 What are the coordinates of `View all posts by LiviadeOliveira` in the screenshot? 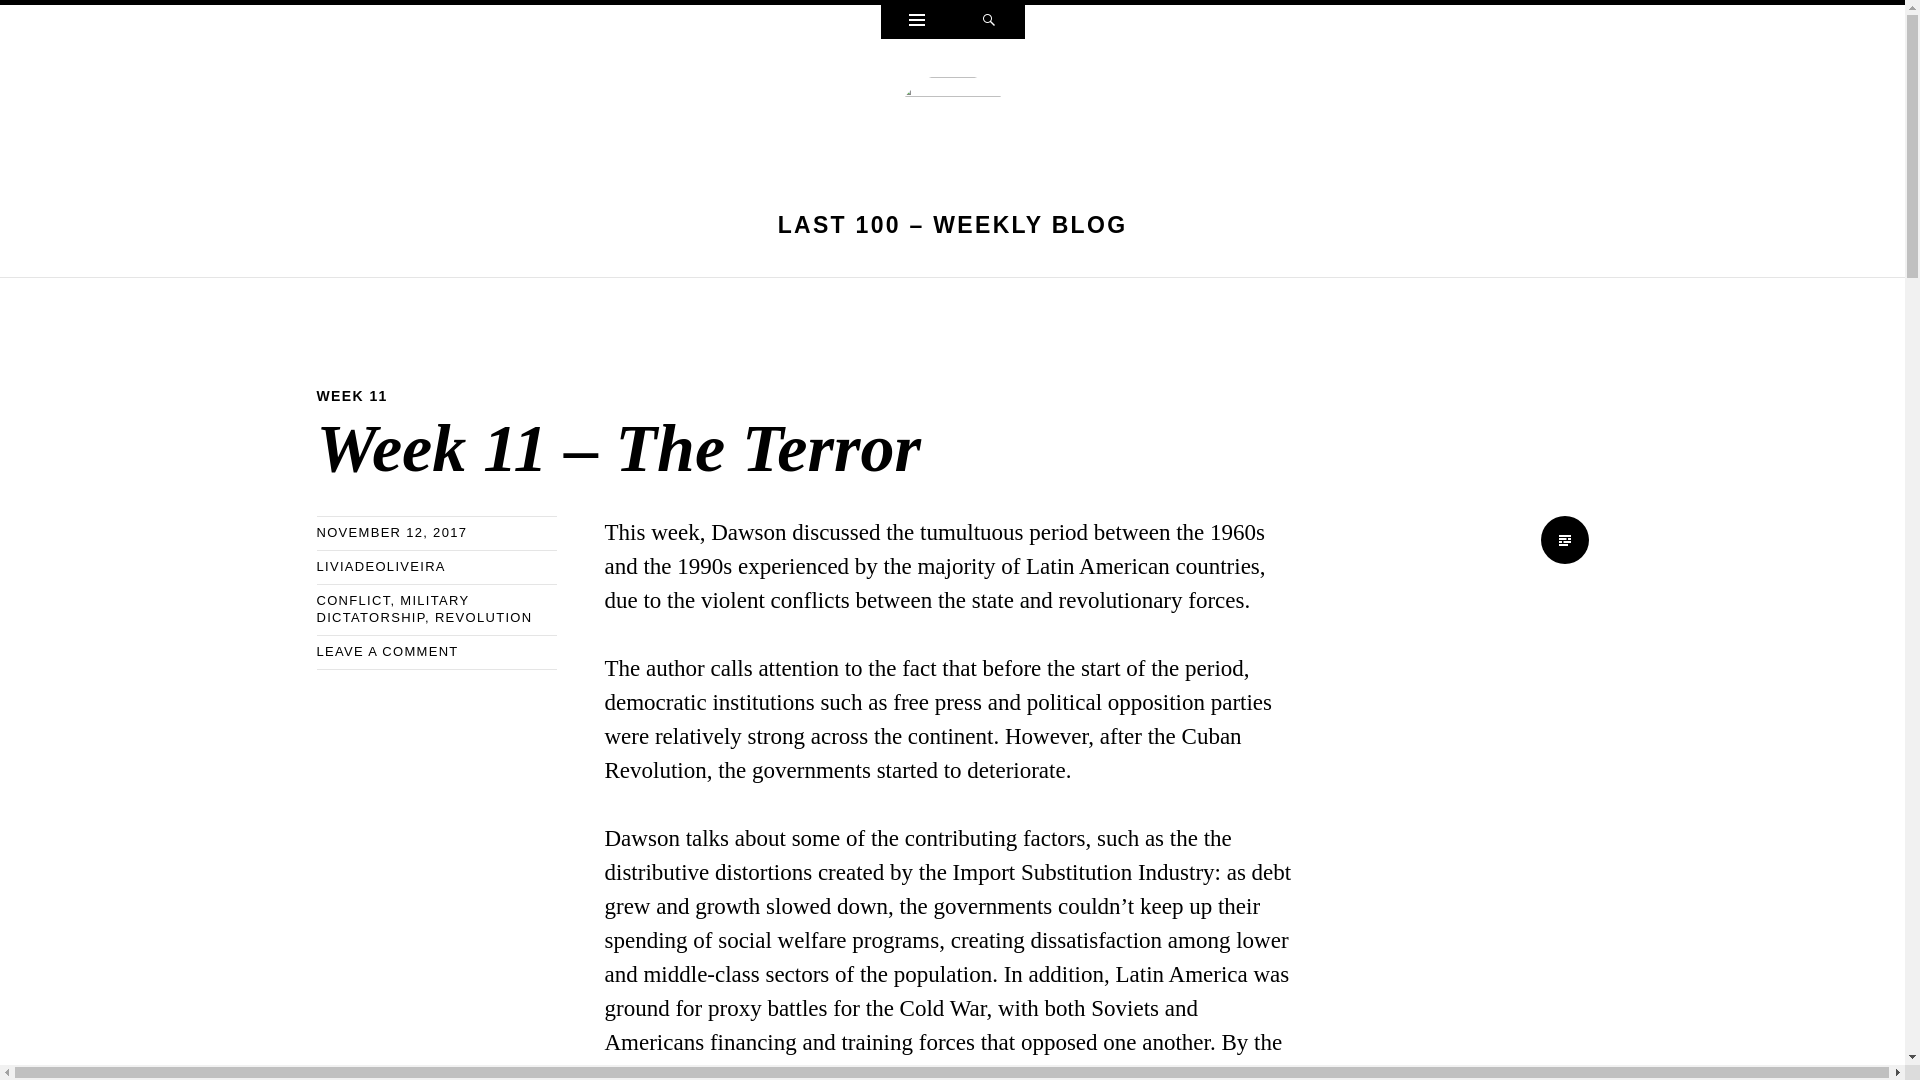 It's located at (380, 566).